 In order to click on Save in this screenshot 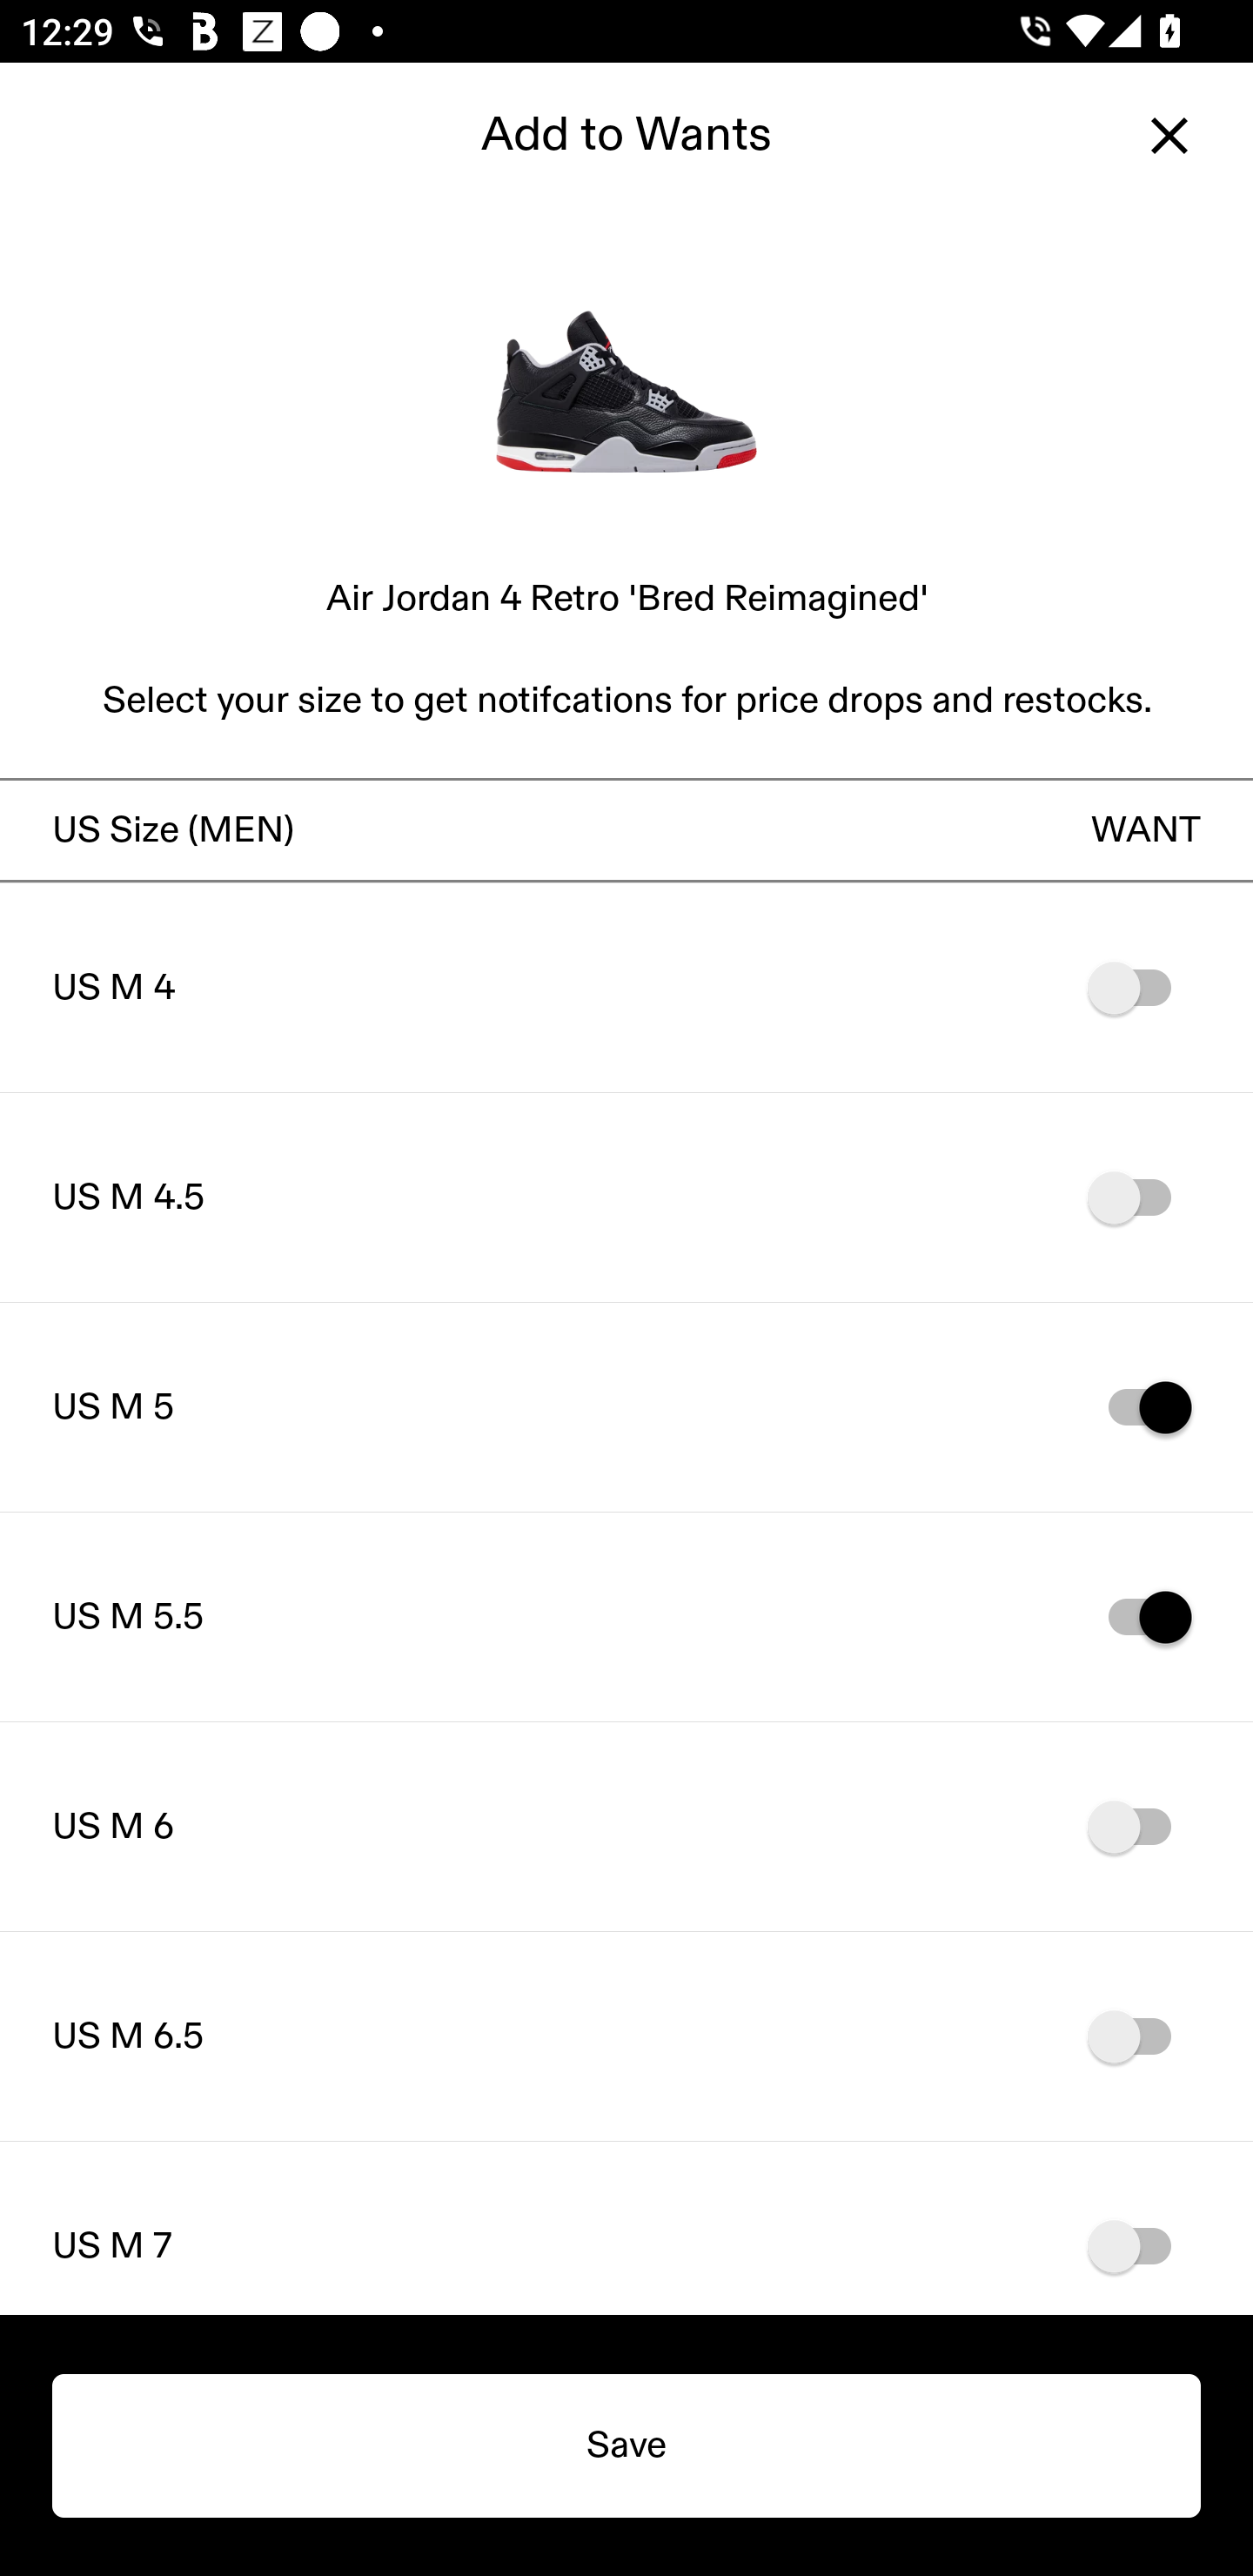, I will do `click(626, 2445)`.